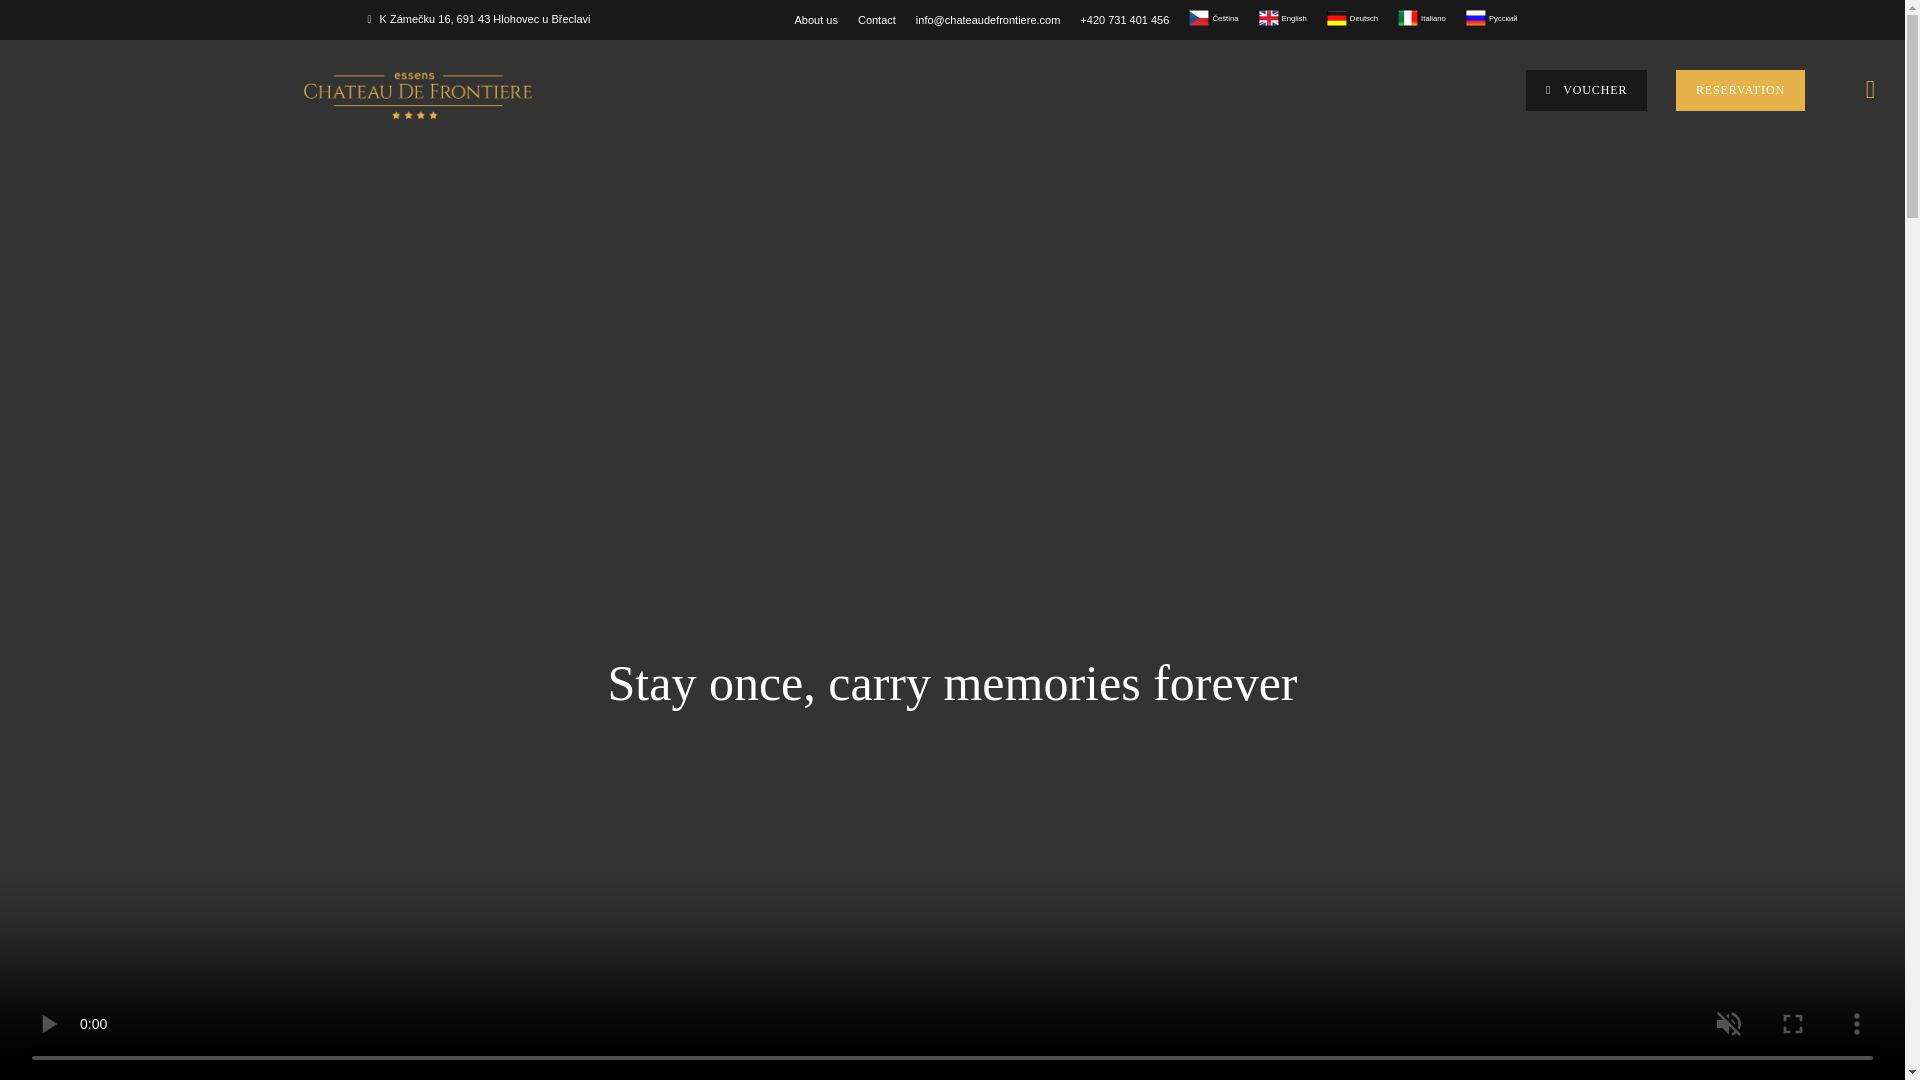 Image resolution: width=1920 pixels, height=1080 pixels. I want to click on About us, so click(816, 20).